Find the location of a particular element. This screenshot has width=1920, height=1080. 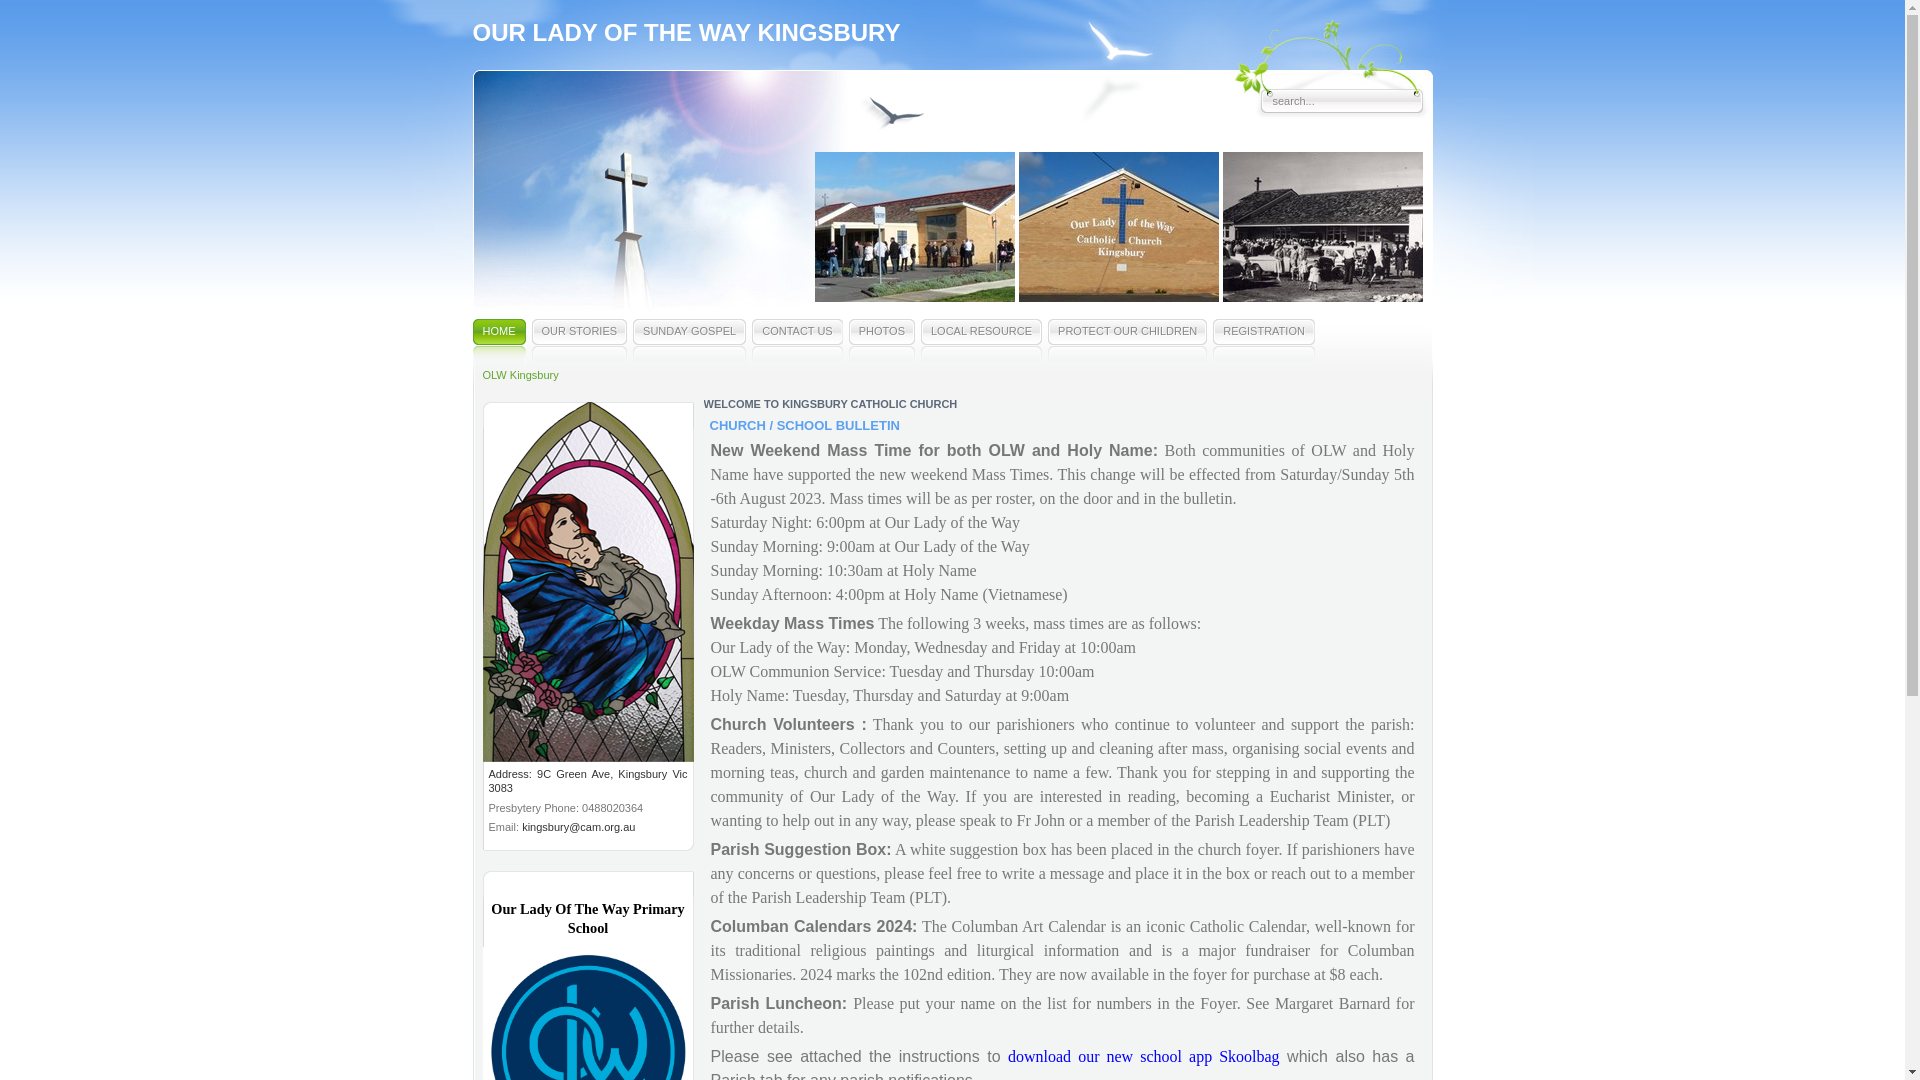

REGISTRATION is located at coordinates (1264, 343).